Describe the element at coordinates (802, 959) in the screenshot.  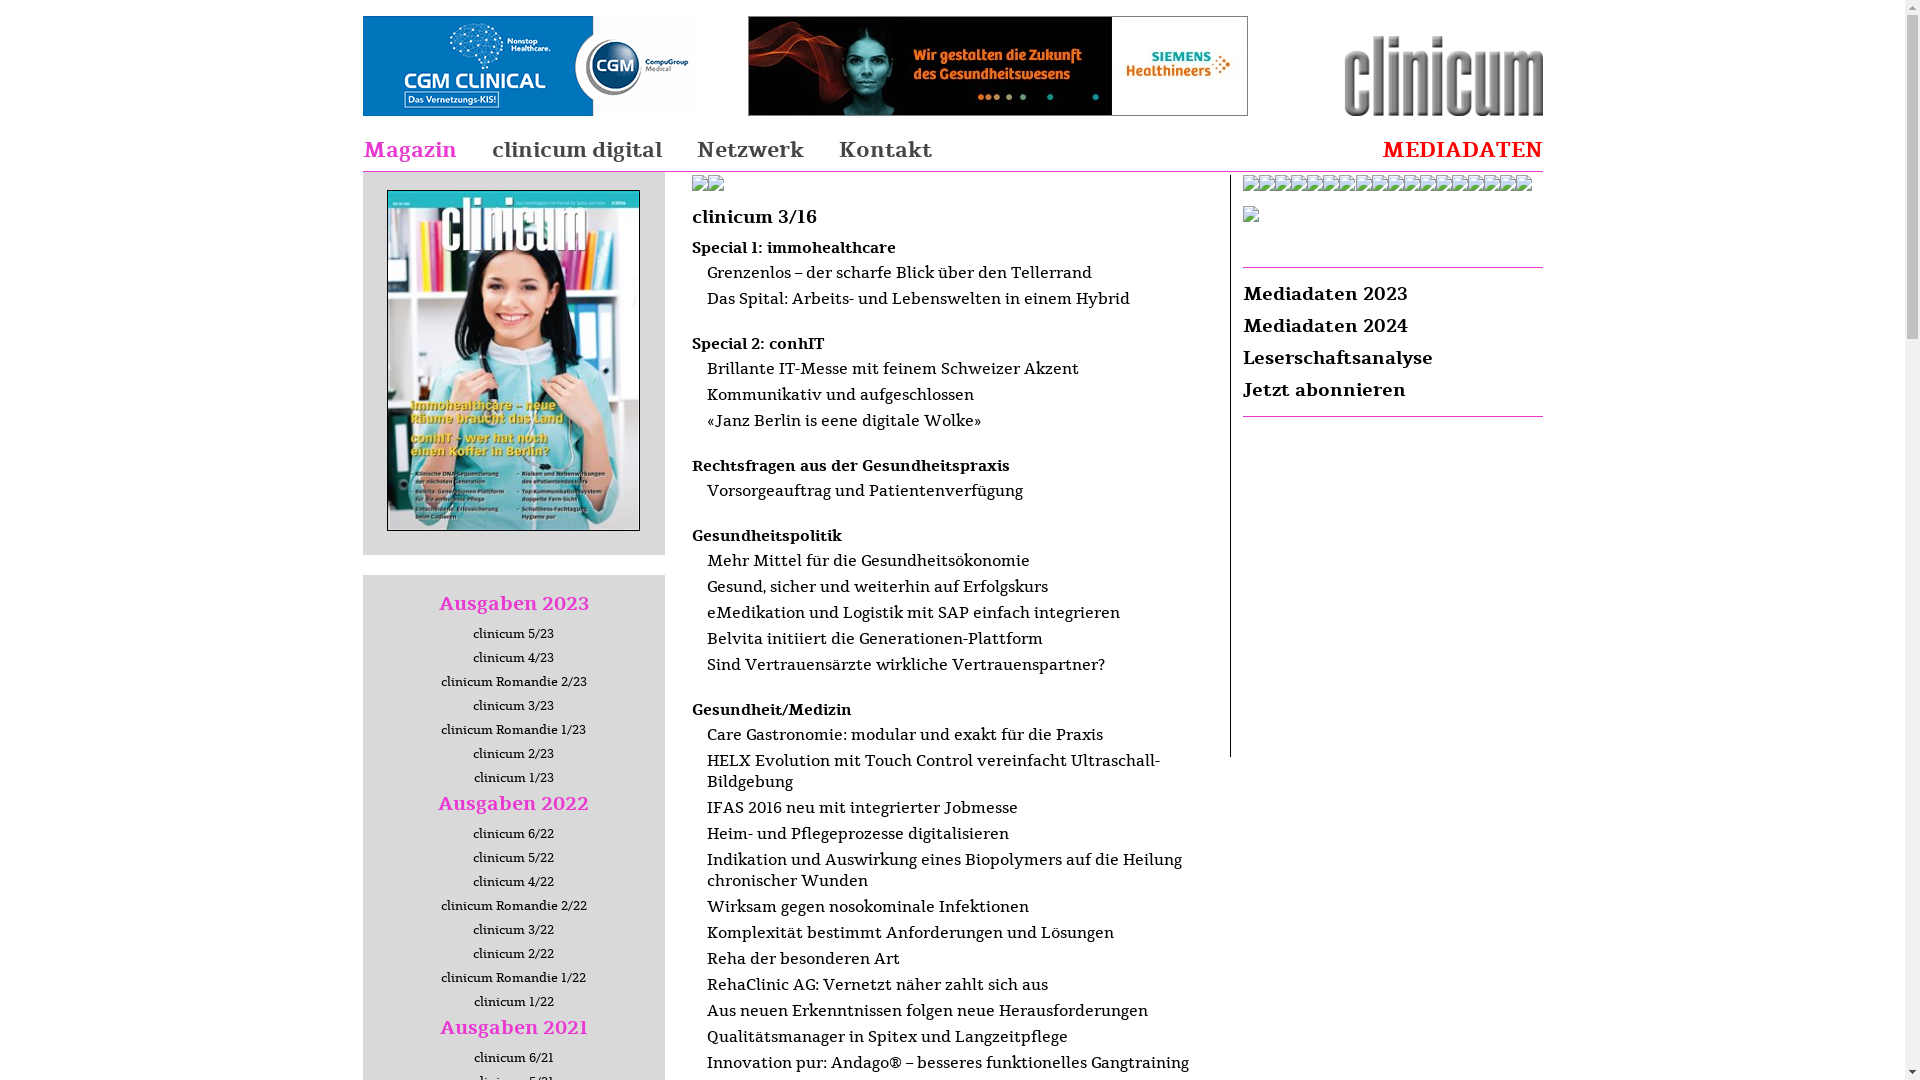
I see `Reha der besonderen Art` at that location.